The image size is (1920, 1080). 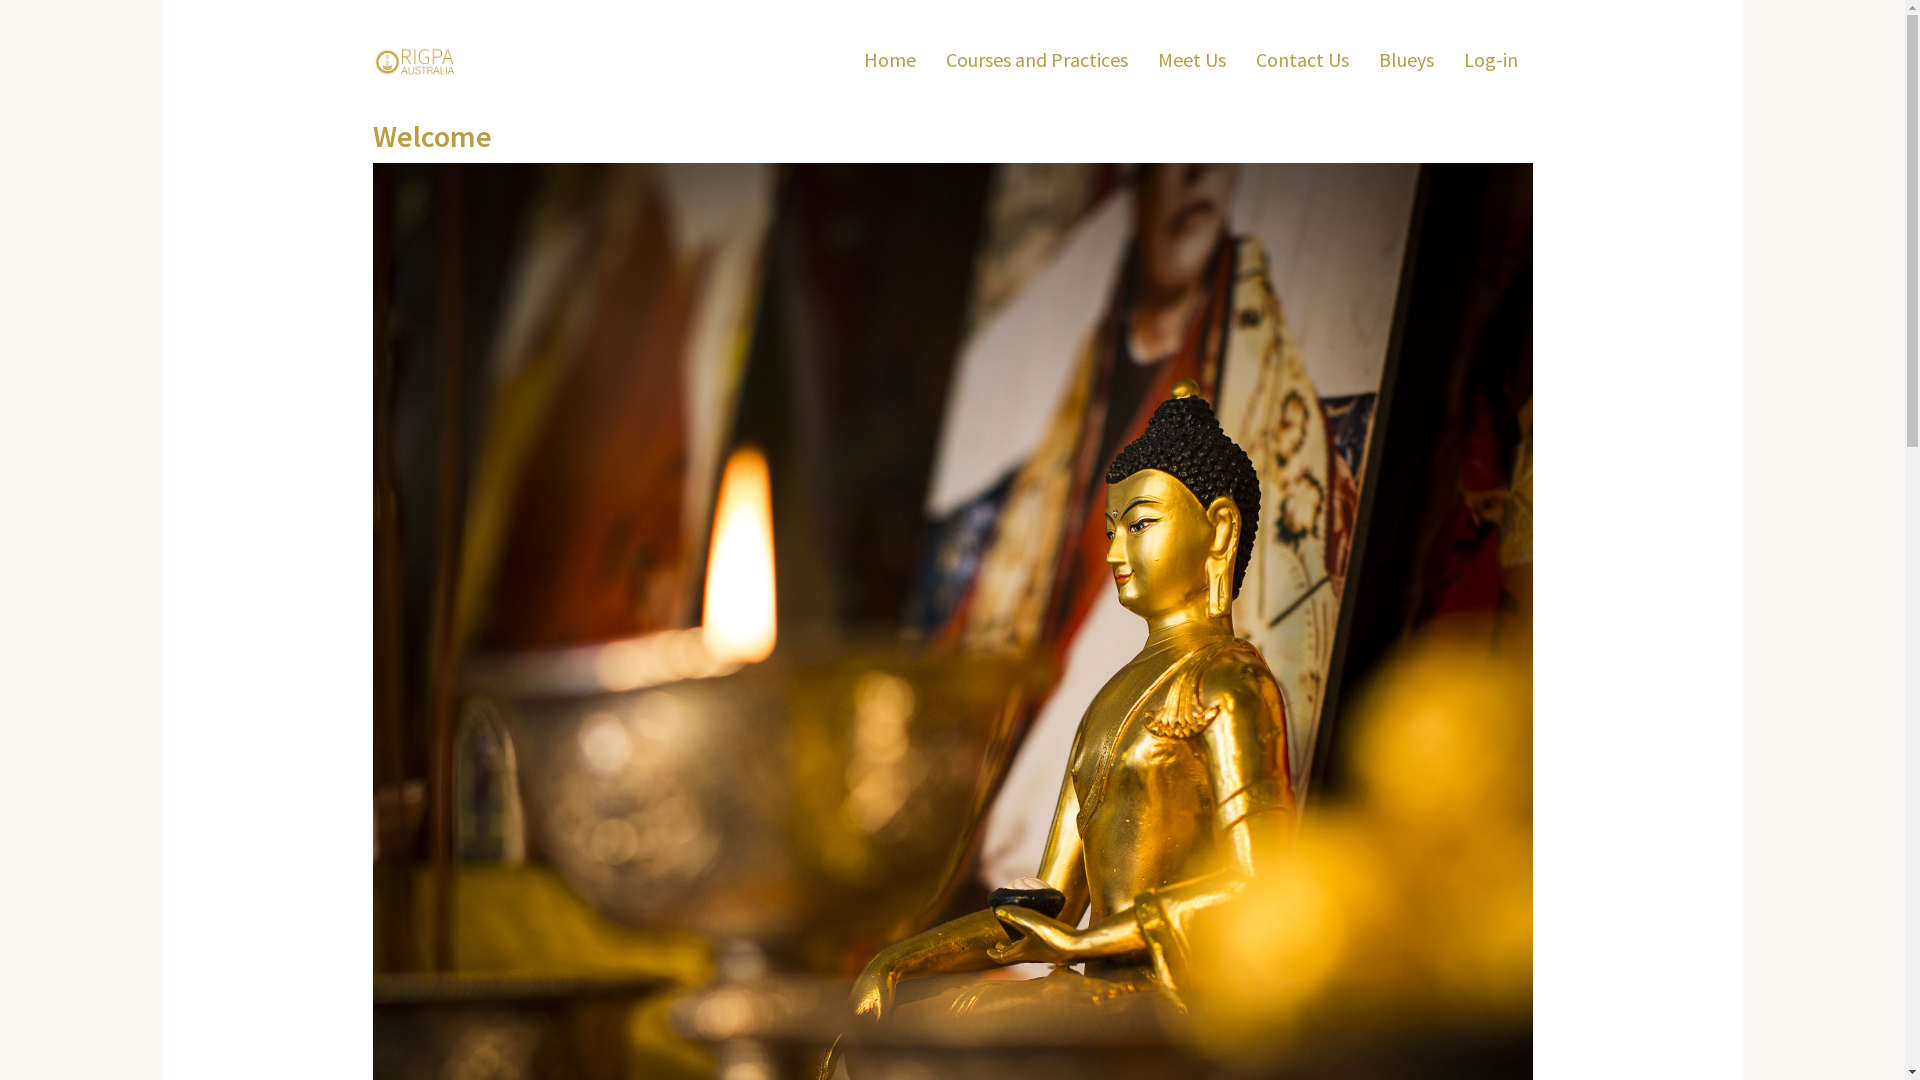 I want to click on Blueys, so click(x=1406, y=60).